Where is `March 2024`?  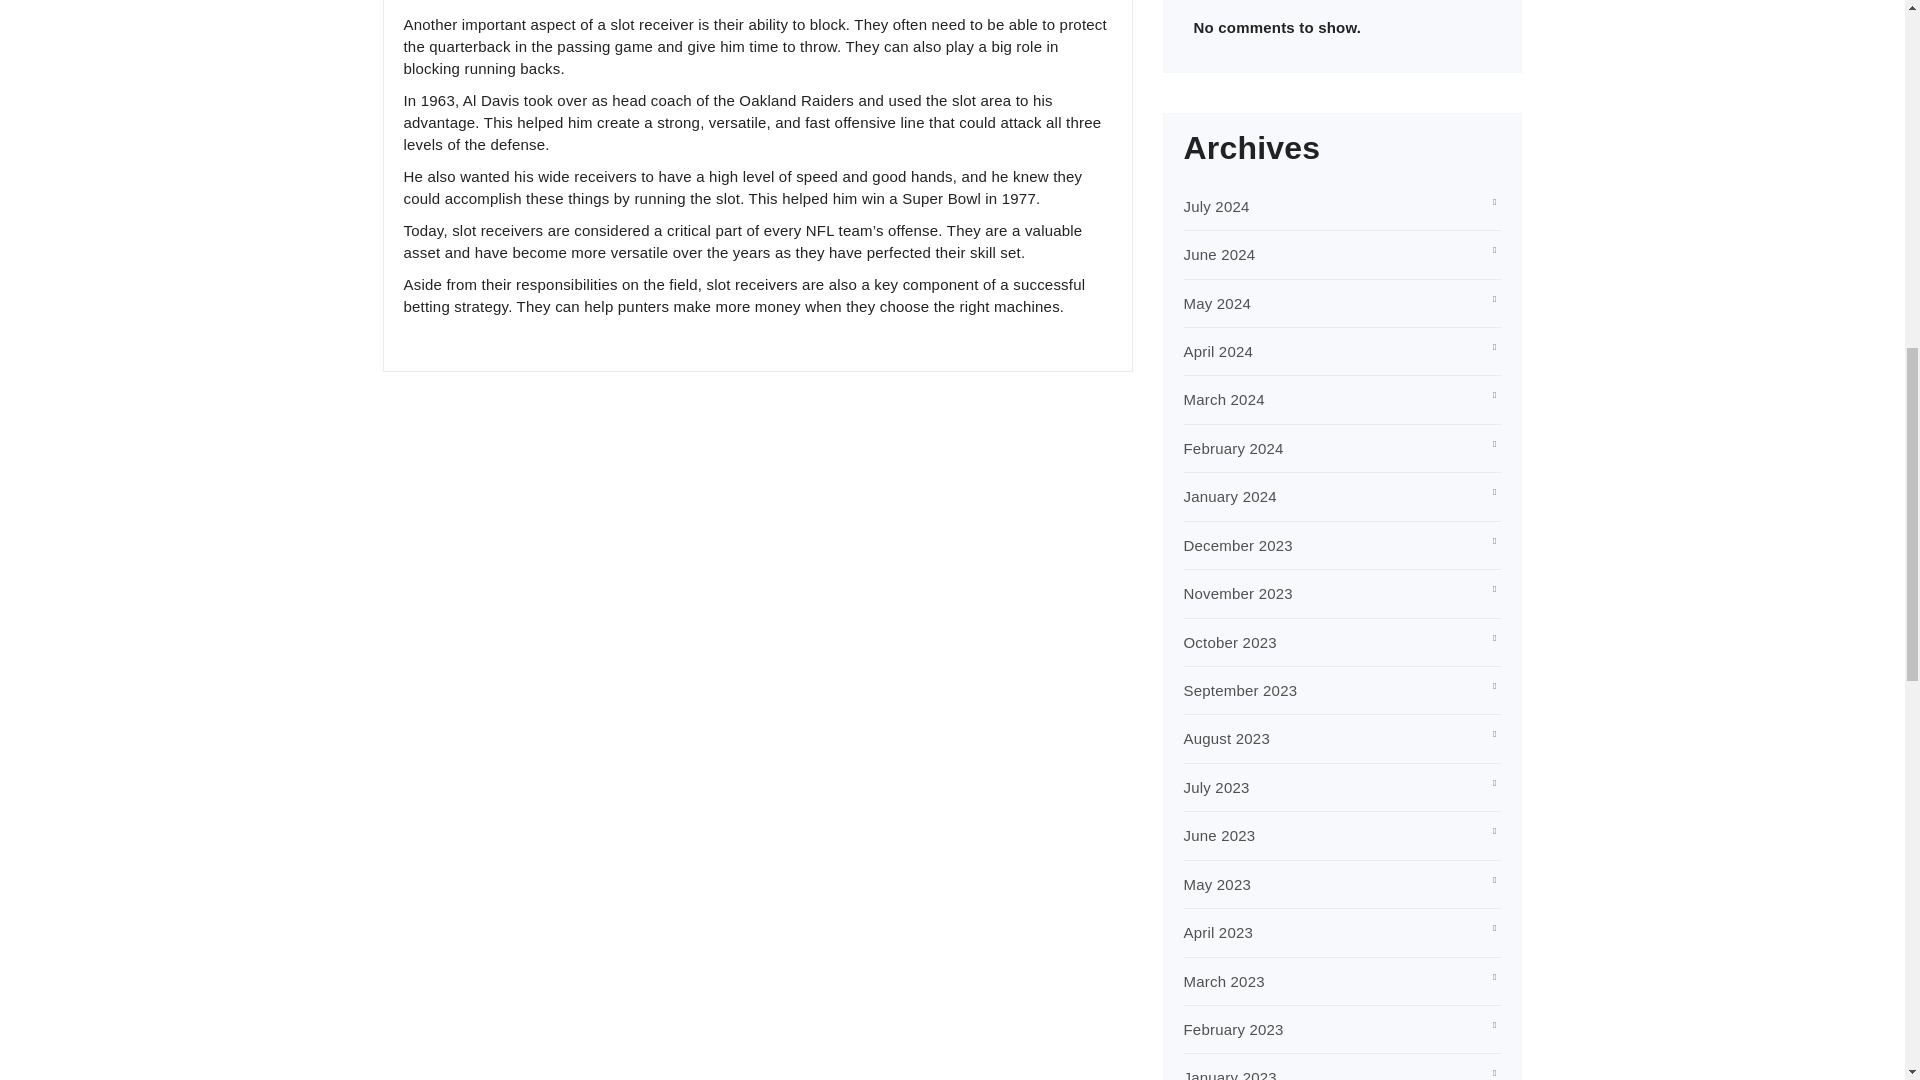
March 2024 is located at coordinates (1224, 399).